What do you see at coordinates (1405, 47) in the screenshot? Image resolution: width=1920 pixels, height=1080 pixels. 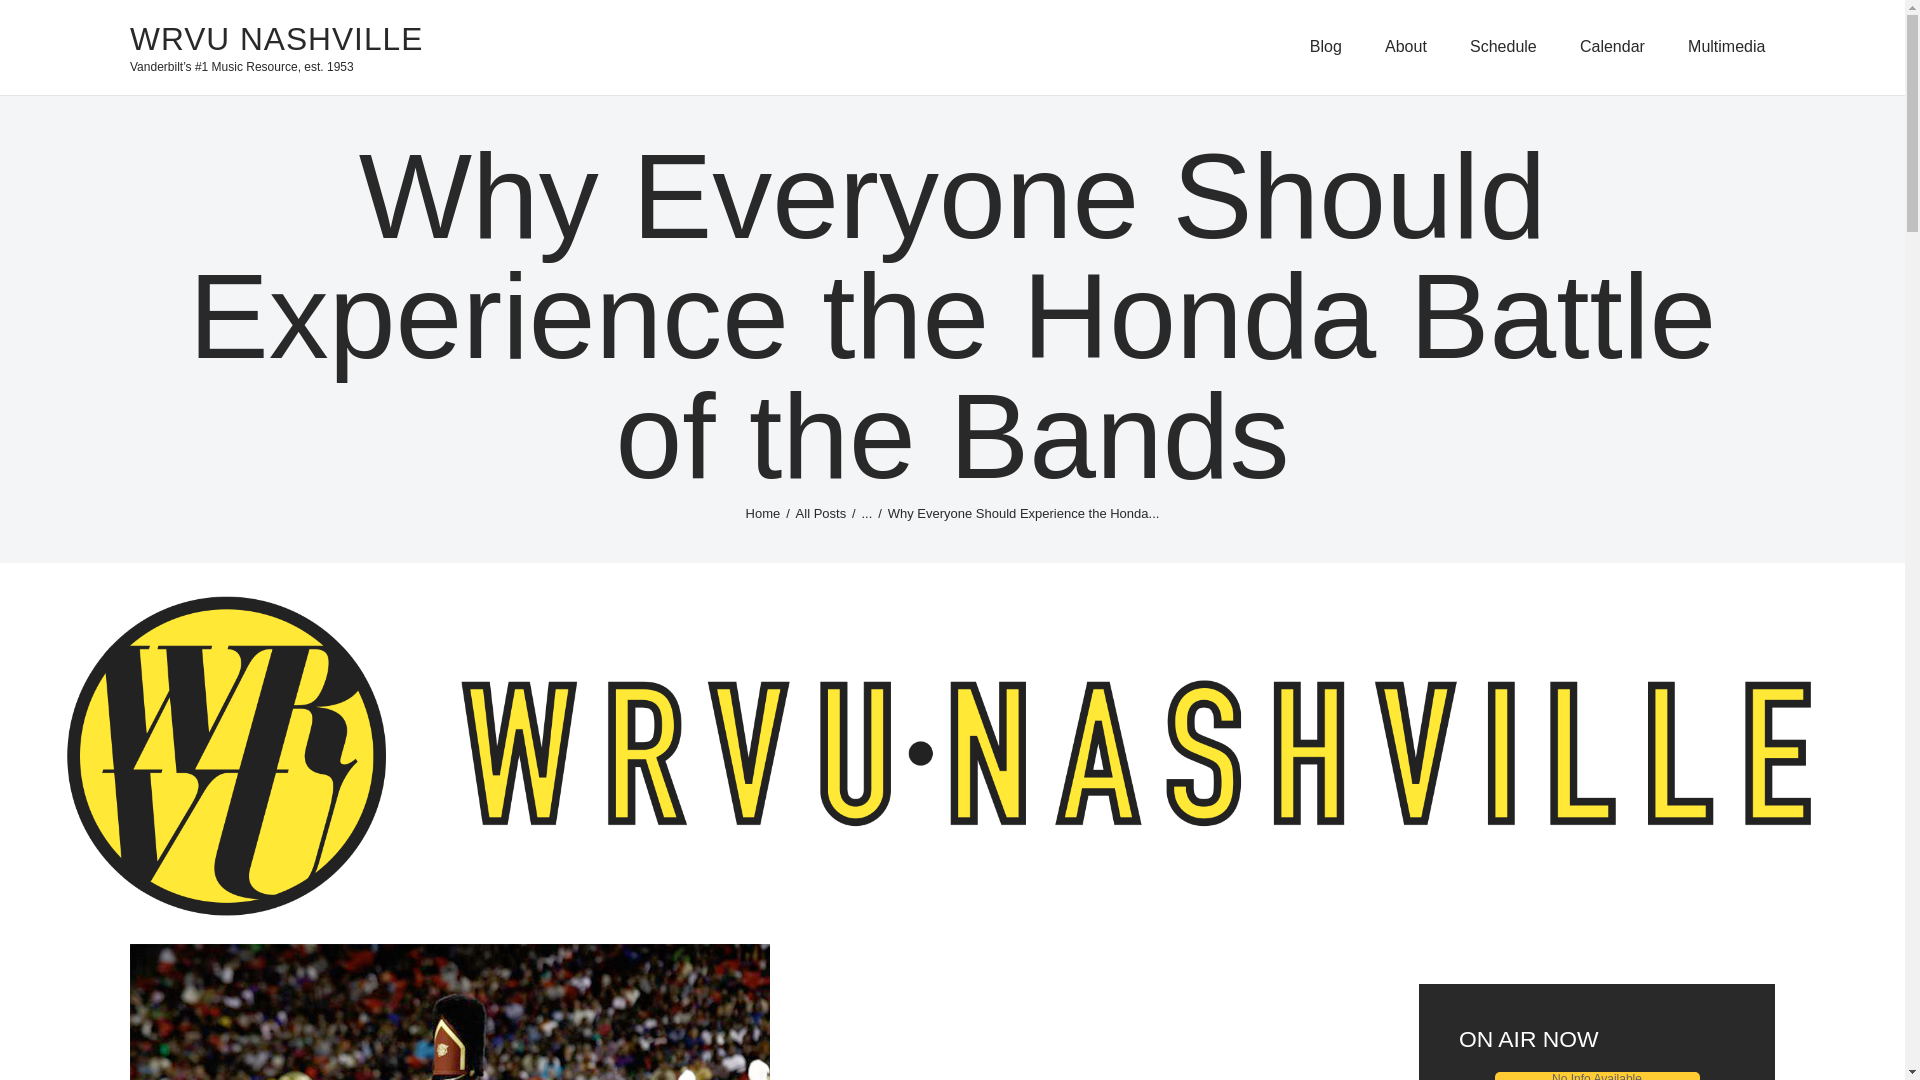 I see `About` at bounding box center [1405, 47].